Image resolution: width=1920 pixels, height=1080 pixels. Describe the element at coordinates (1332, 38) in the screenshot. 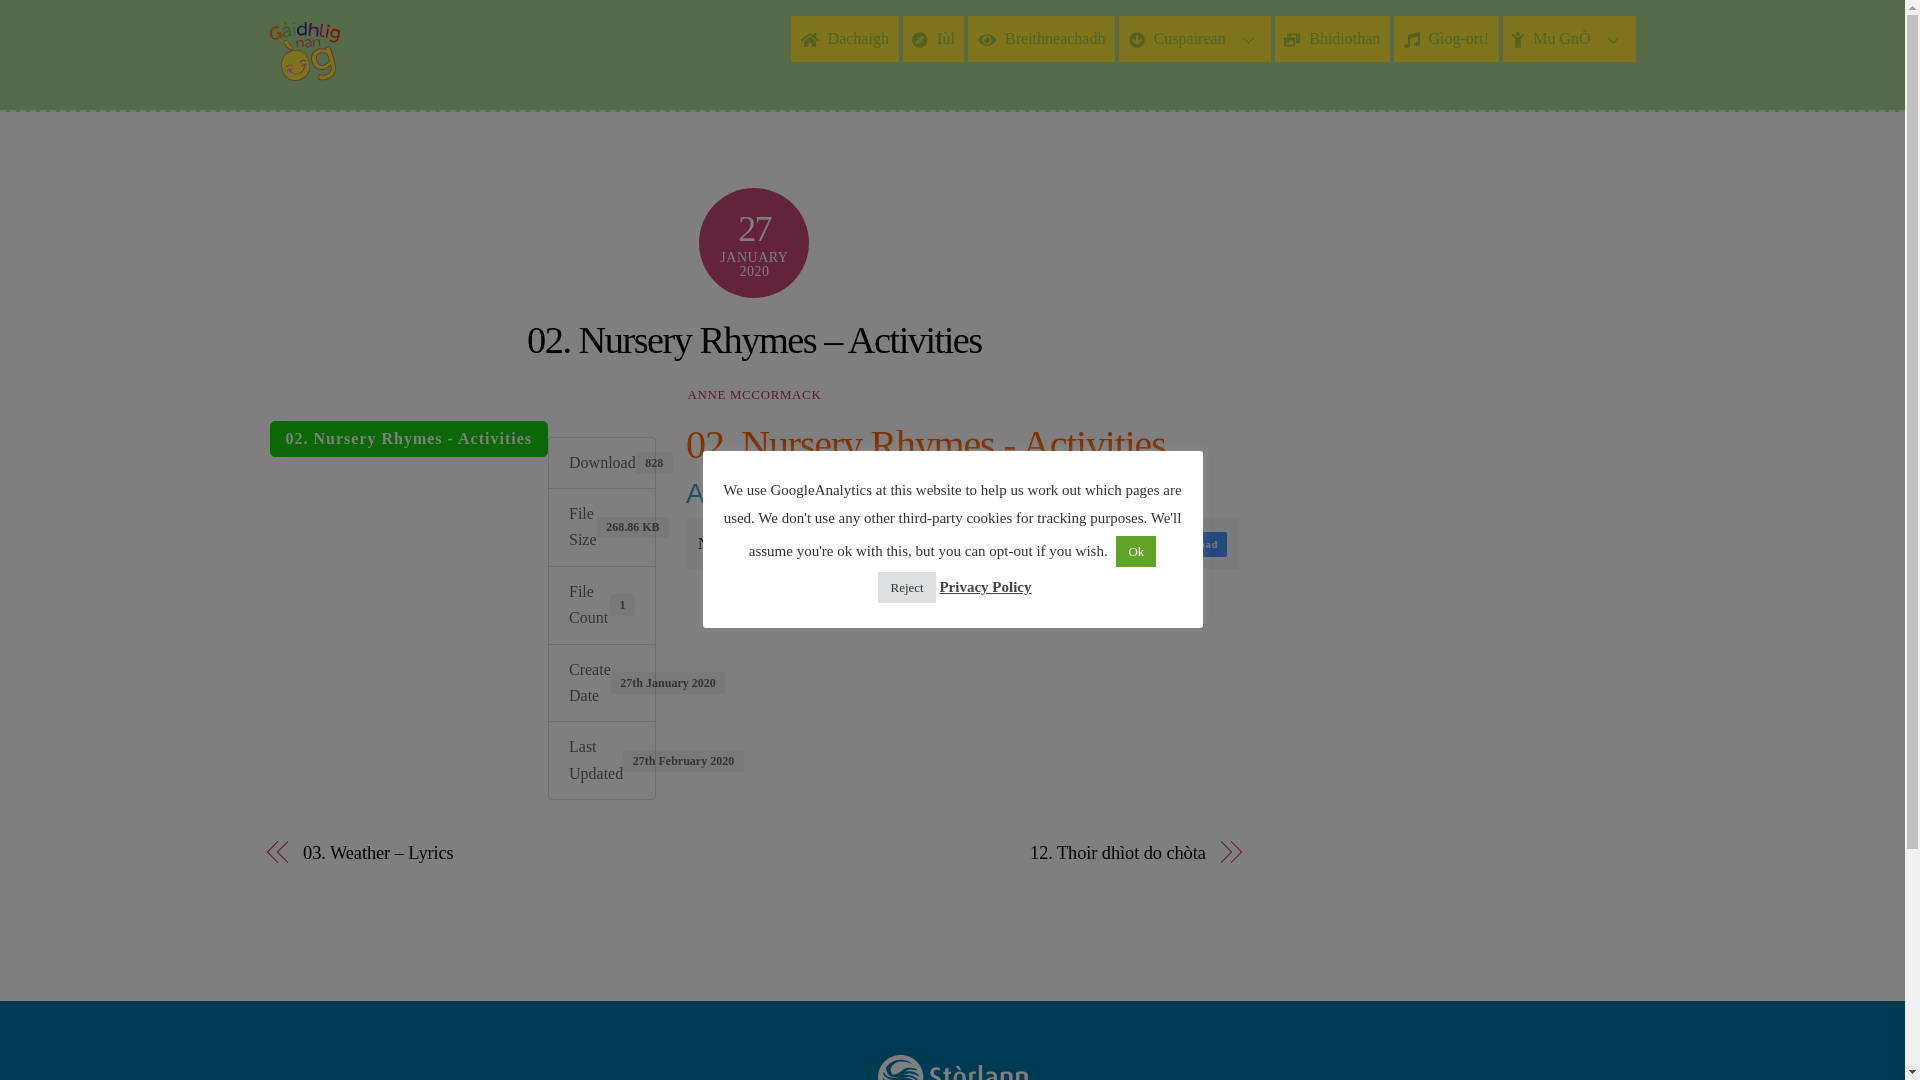

I see `Bhidiothan` at that location.